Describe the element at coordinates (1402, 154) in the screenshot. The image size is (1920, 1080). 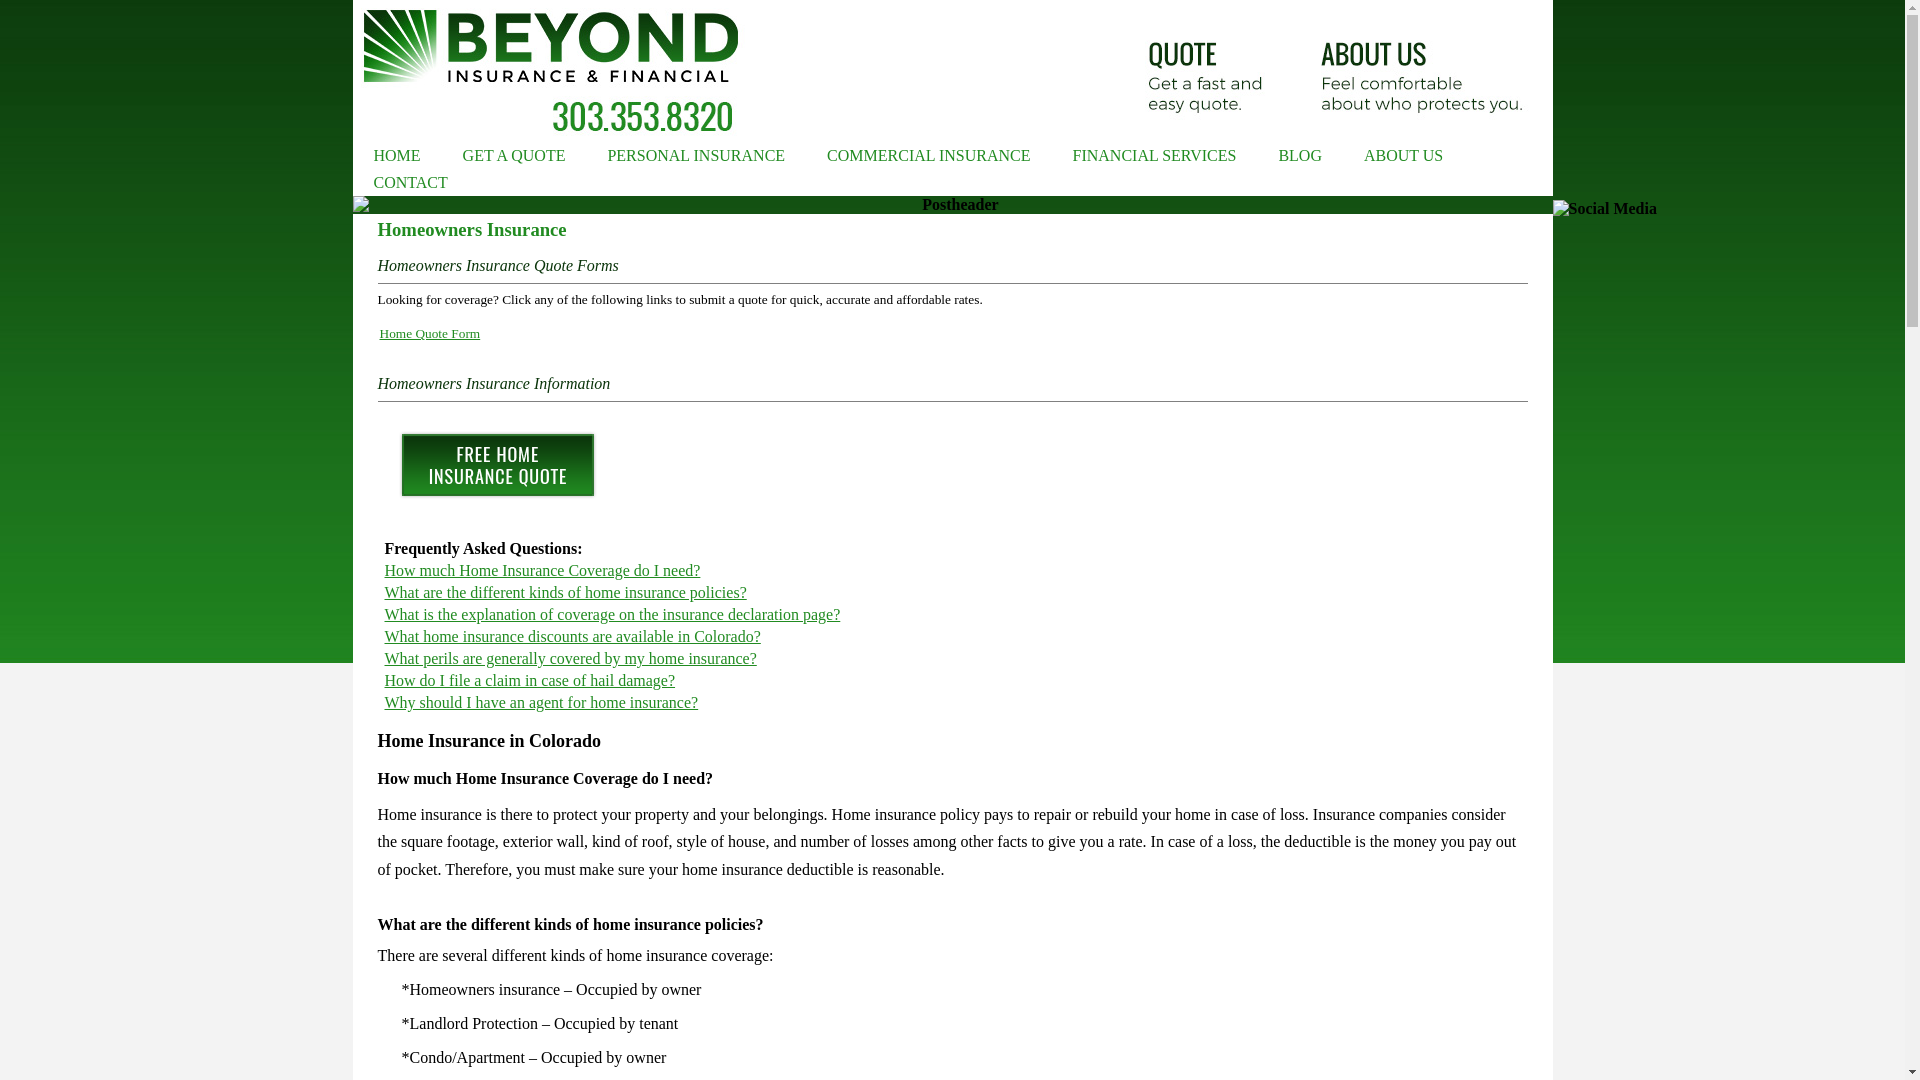
I see `ABOUT US` at that location.